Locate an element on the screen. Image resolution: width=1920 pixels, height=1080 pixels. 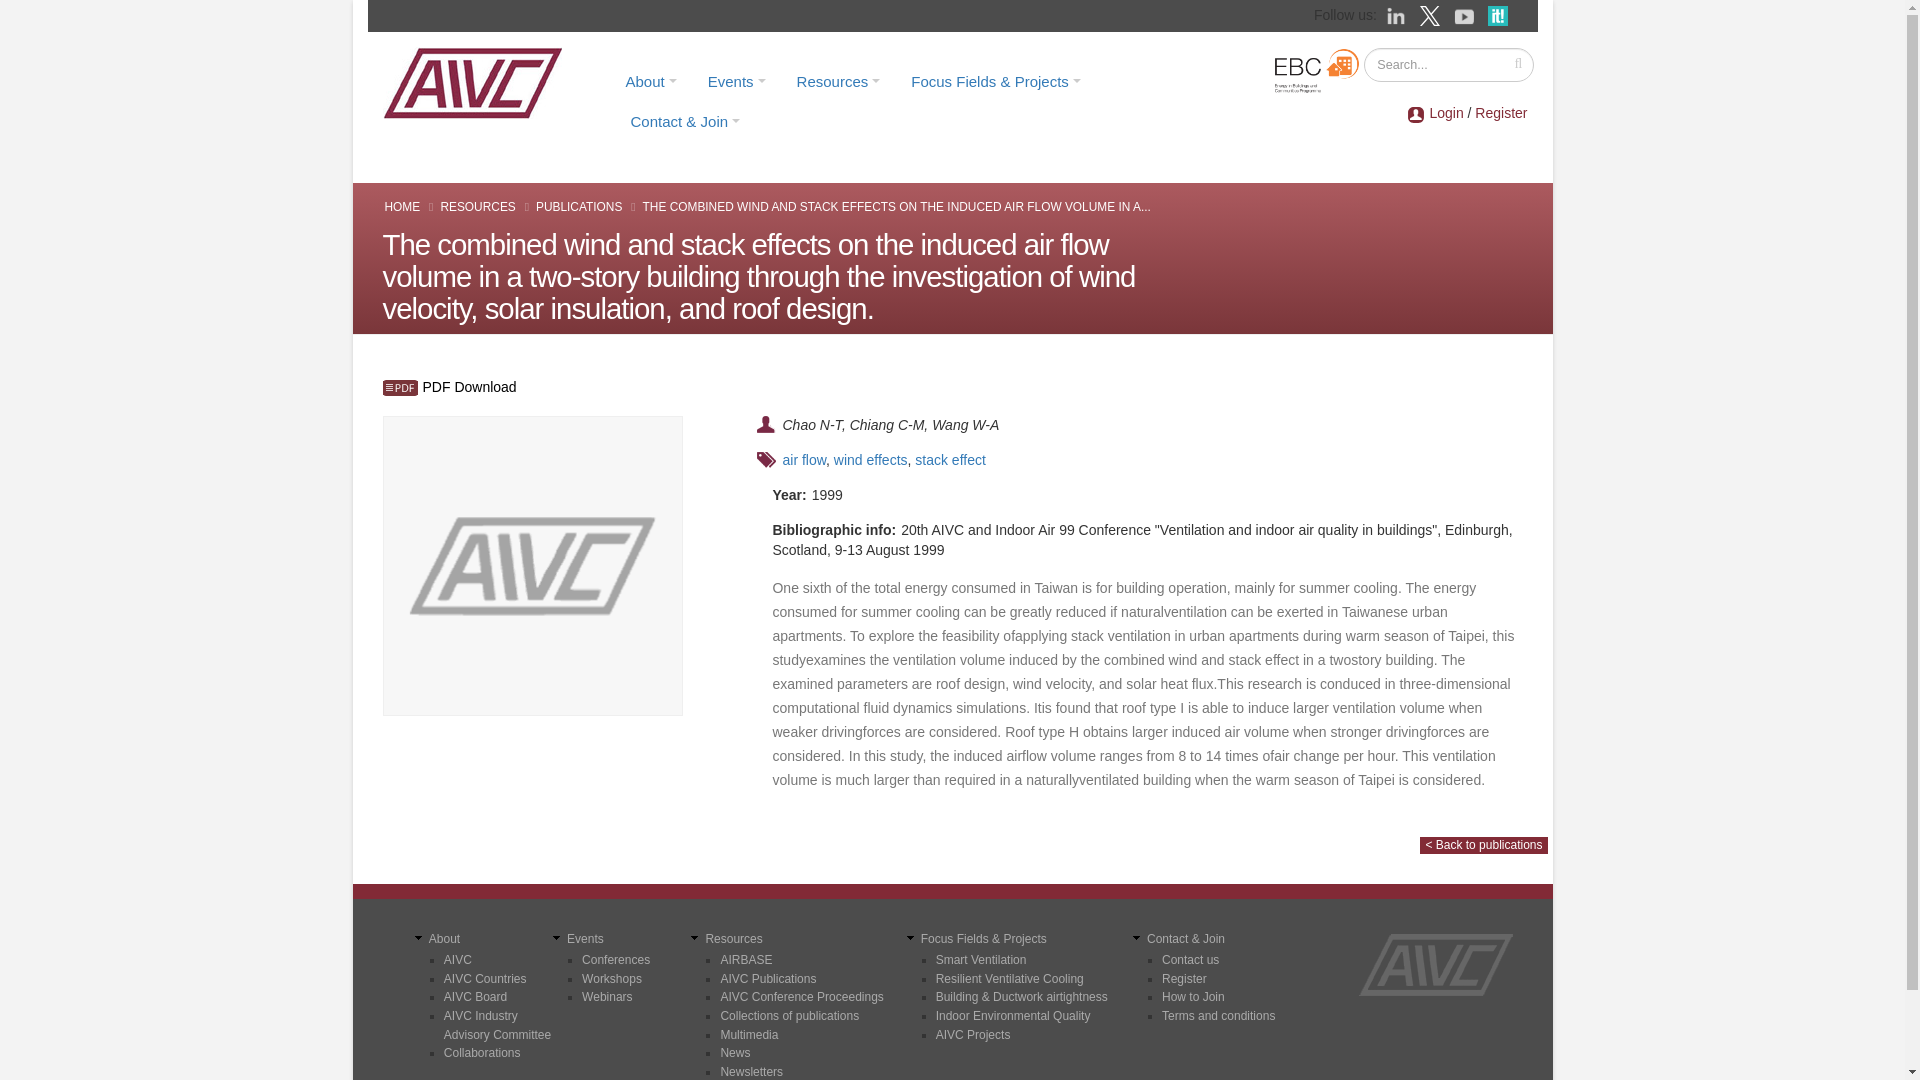
Resources is located at coordinates (838, 81).